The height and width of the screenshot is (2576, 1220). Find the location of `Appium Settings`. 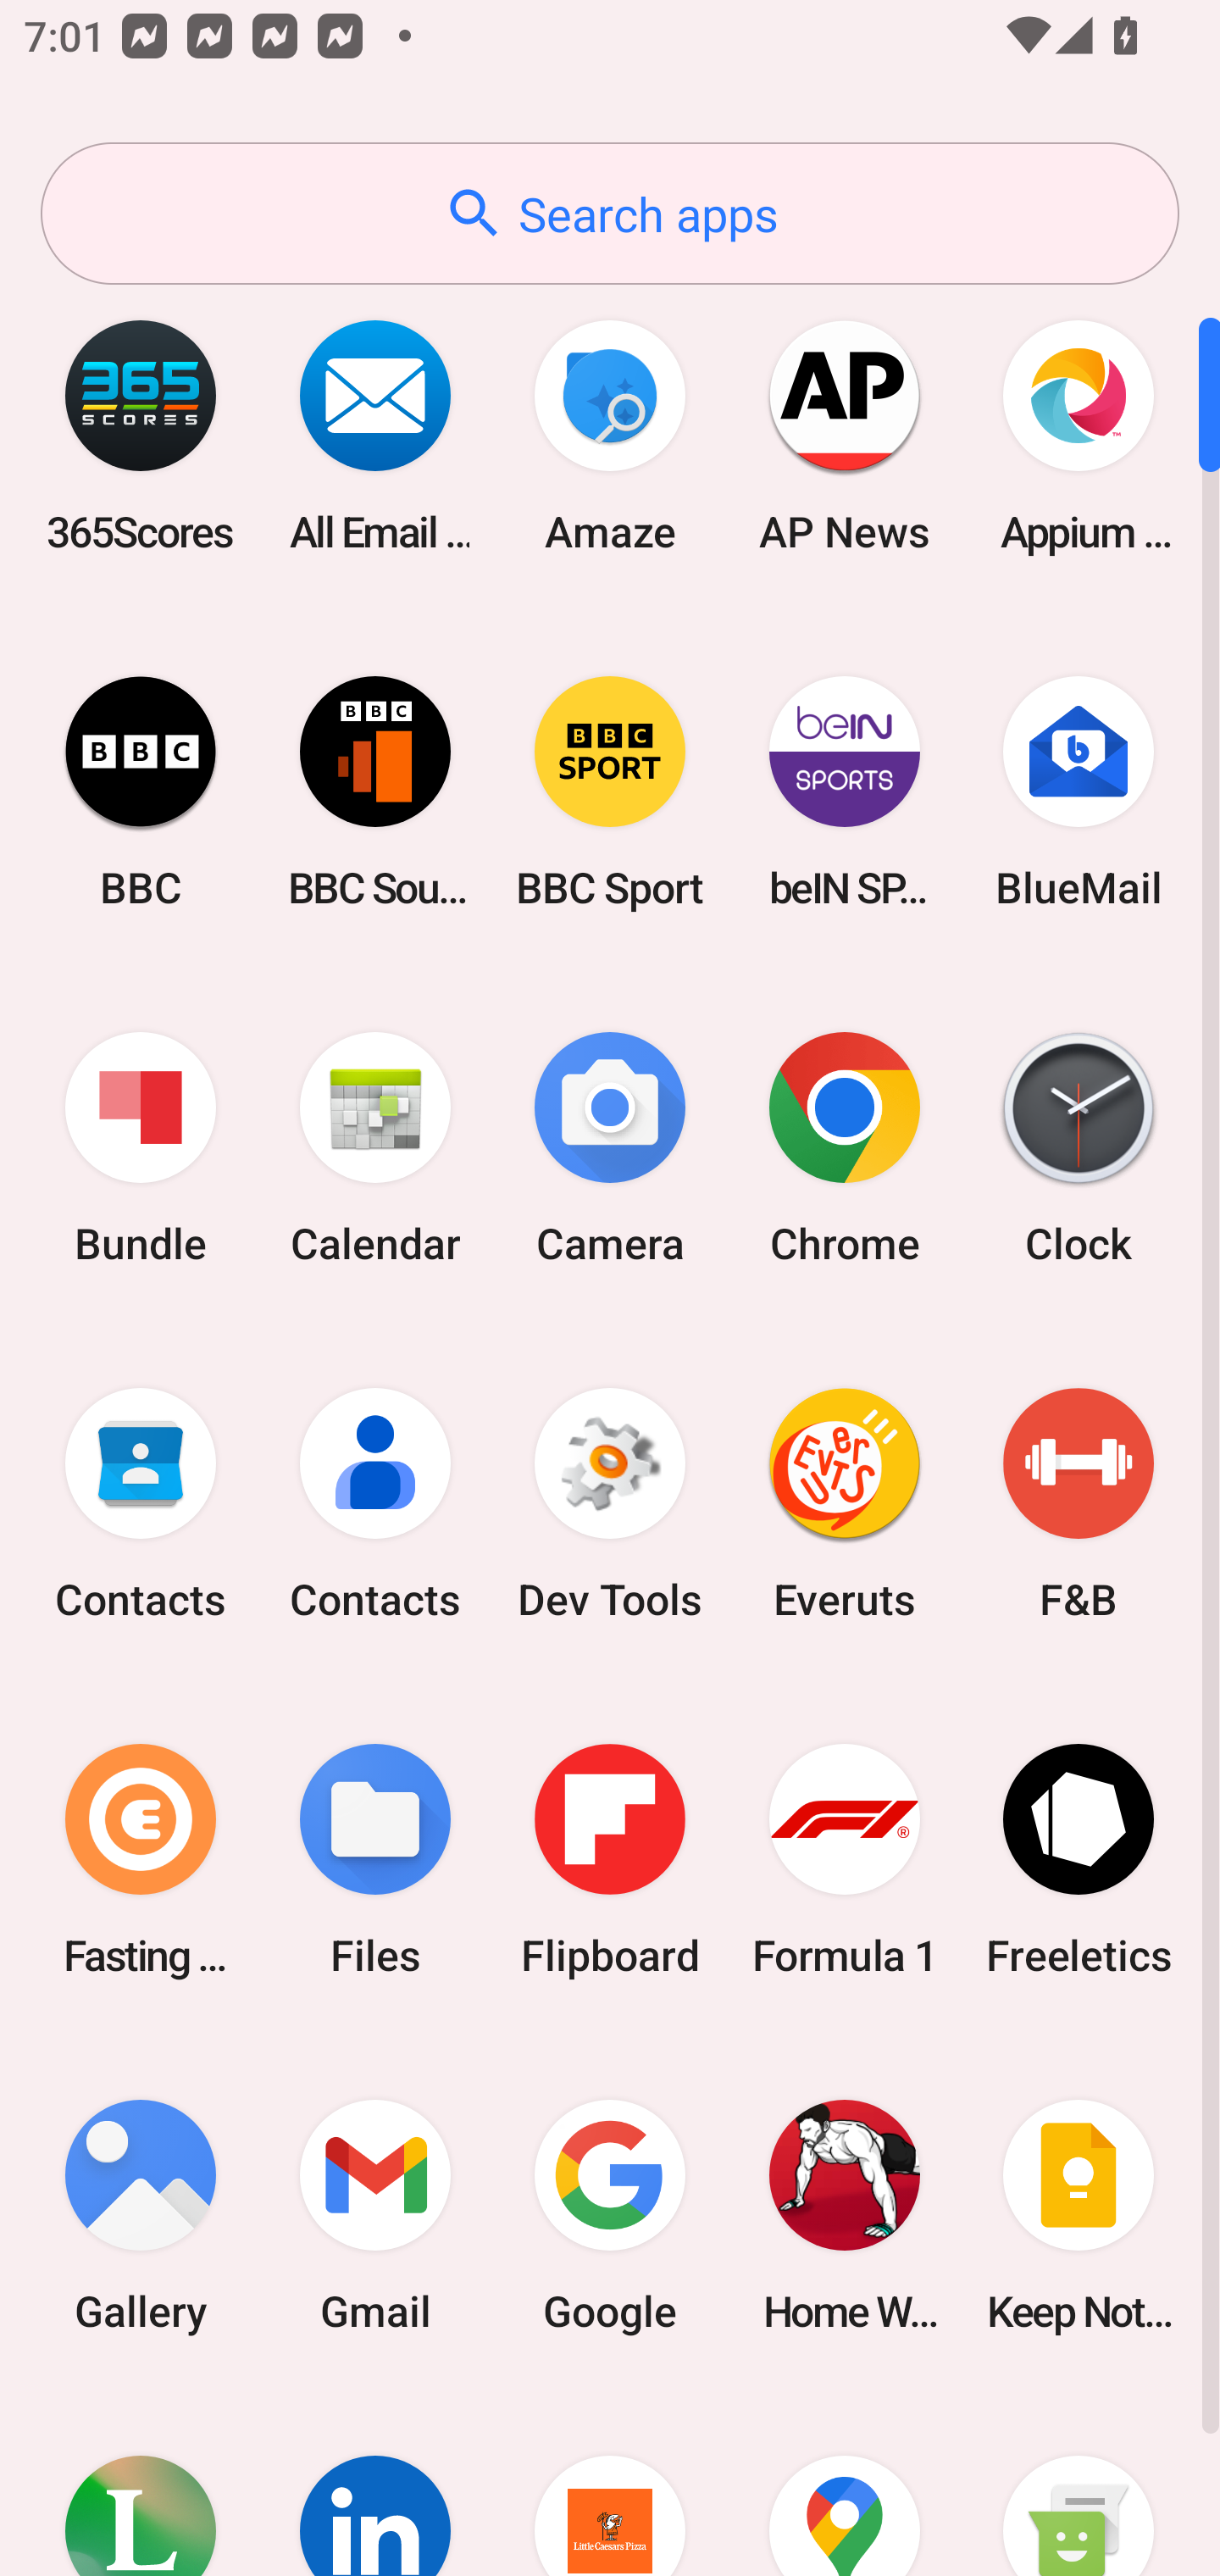

Appium Settings is located at coordinates (1079, 436).